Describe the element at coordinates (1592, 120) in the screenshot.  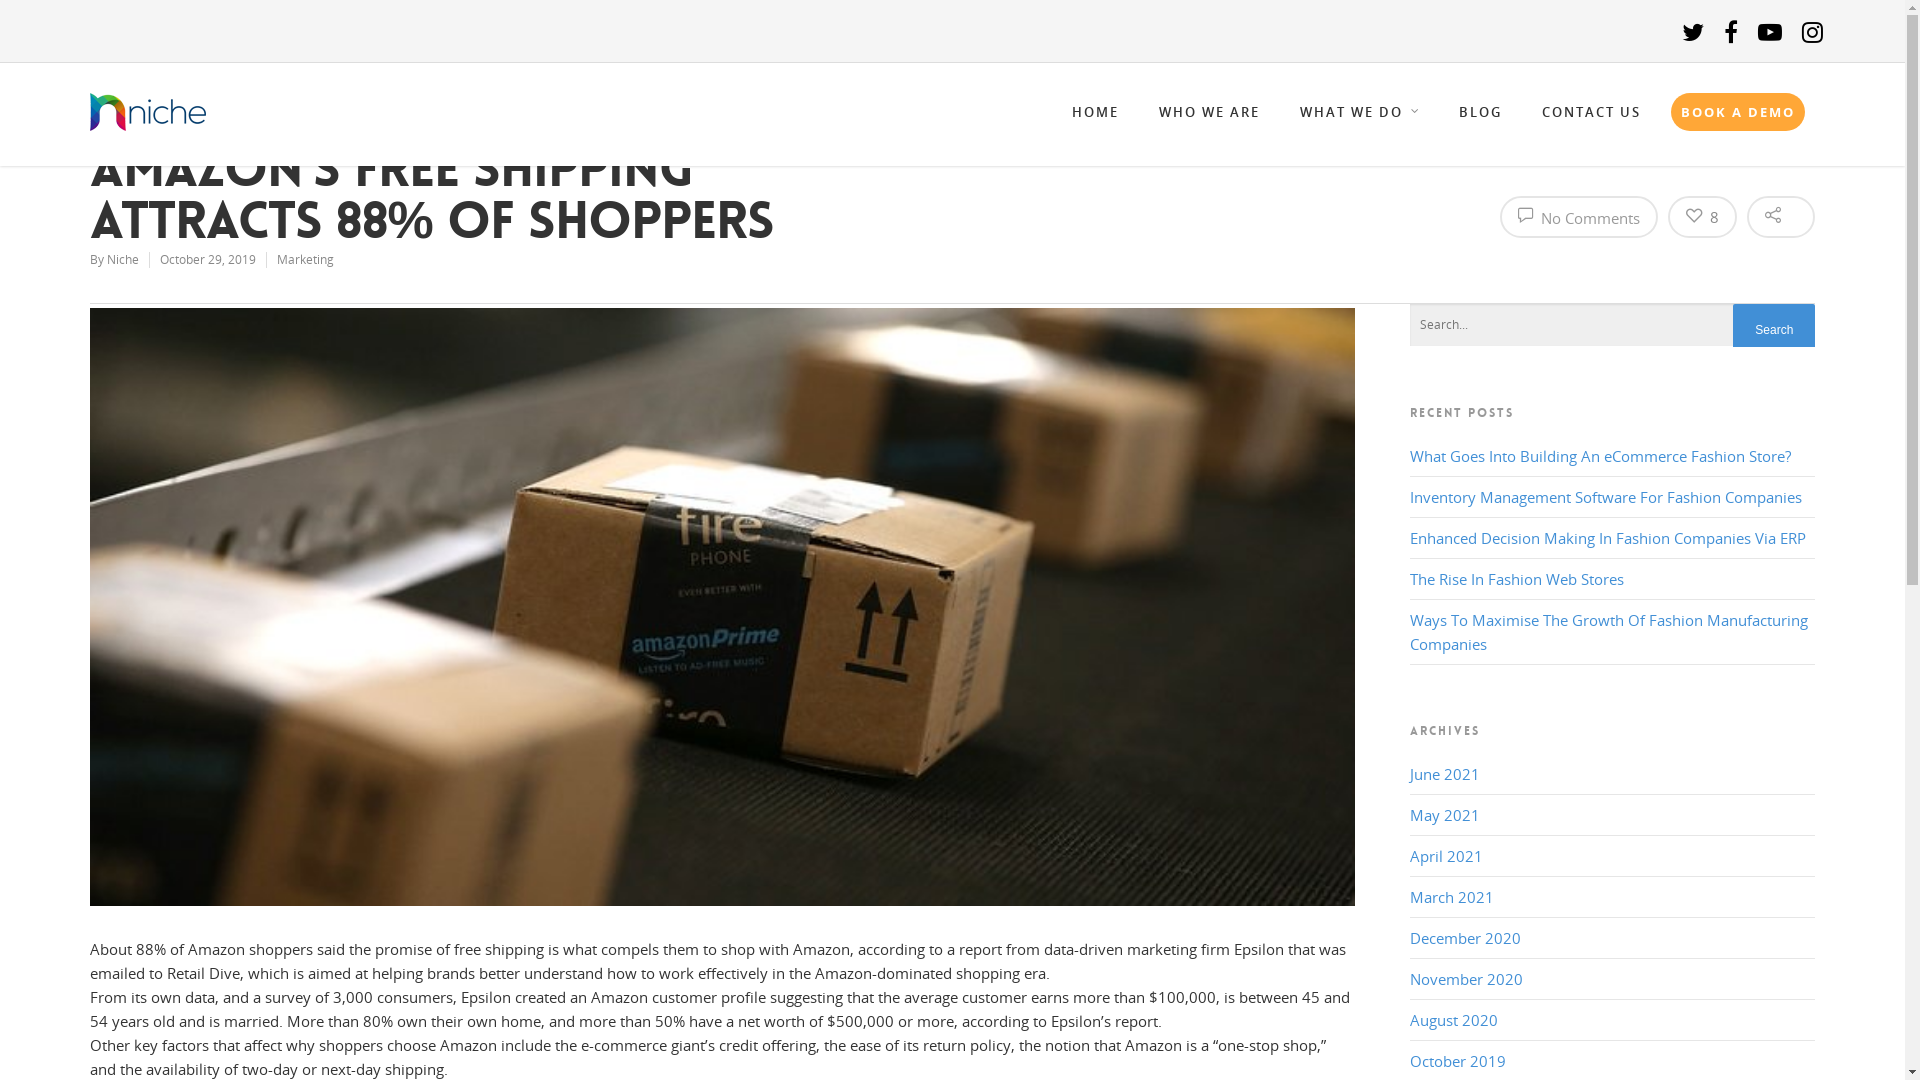
I see `CONTACT US` at that location.